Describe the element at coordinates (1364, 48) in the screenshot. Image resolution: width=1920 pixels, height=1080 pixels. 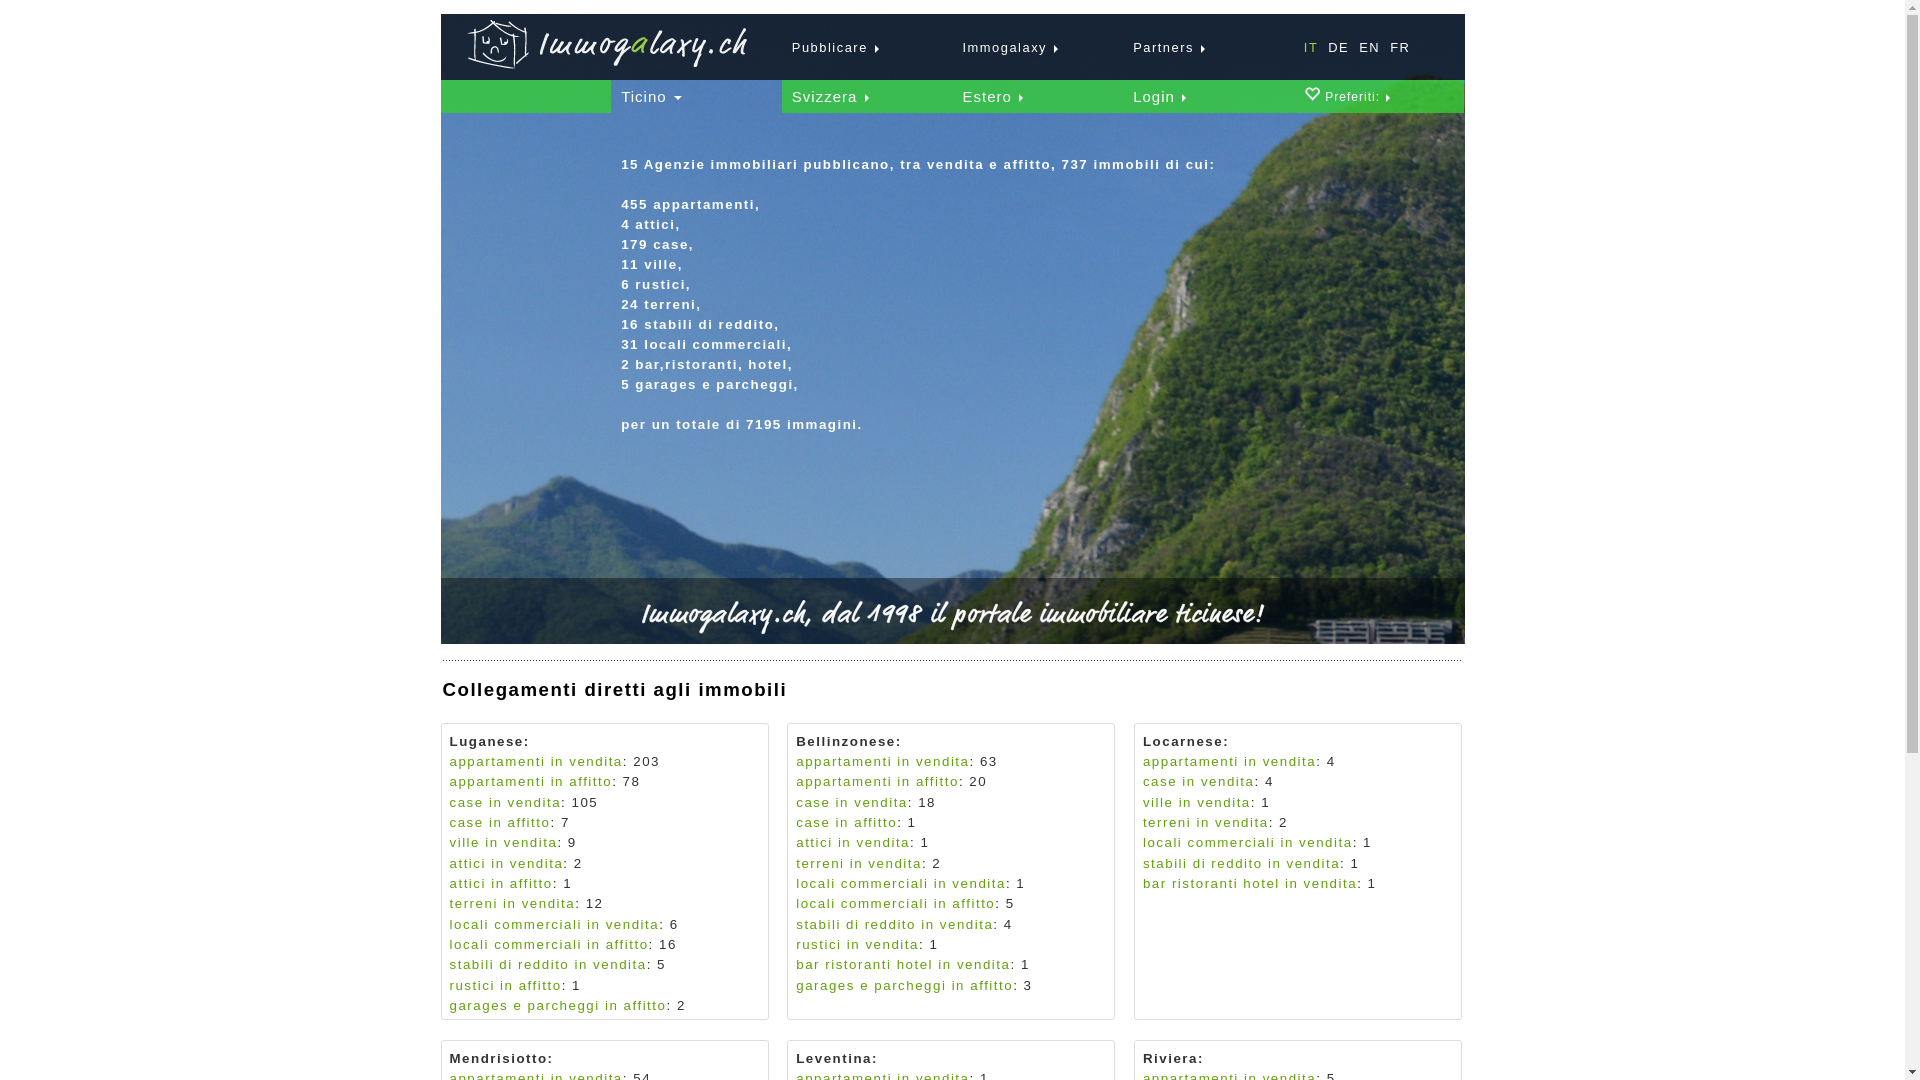
I see `EN` at that location.